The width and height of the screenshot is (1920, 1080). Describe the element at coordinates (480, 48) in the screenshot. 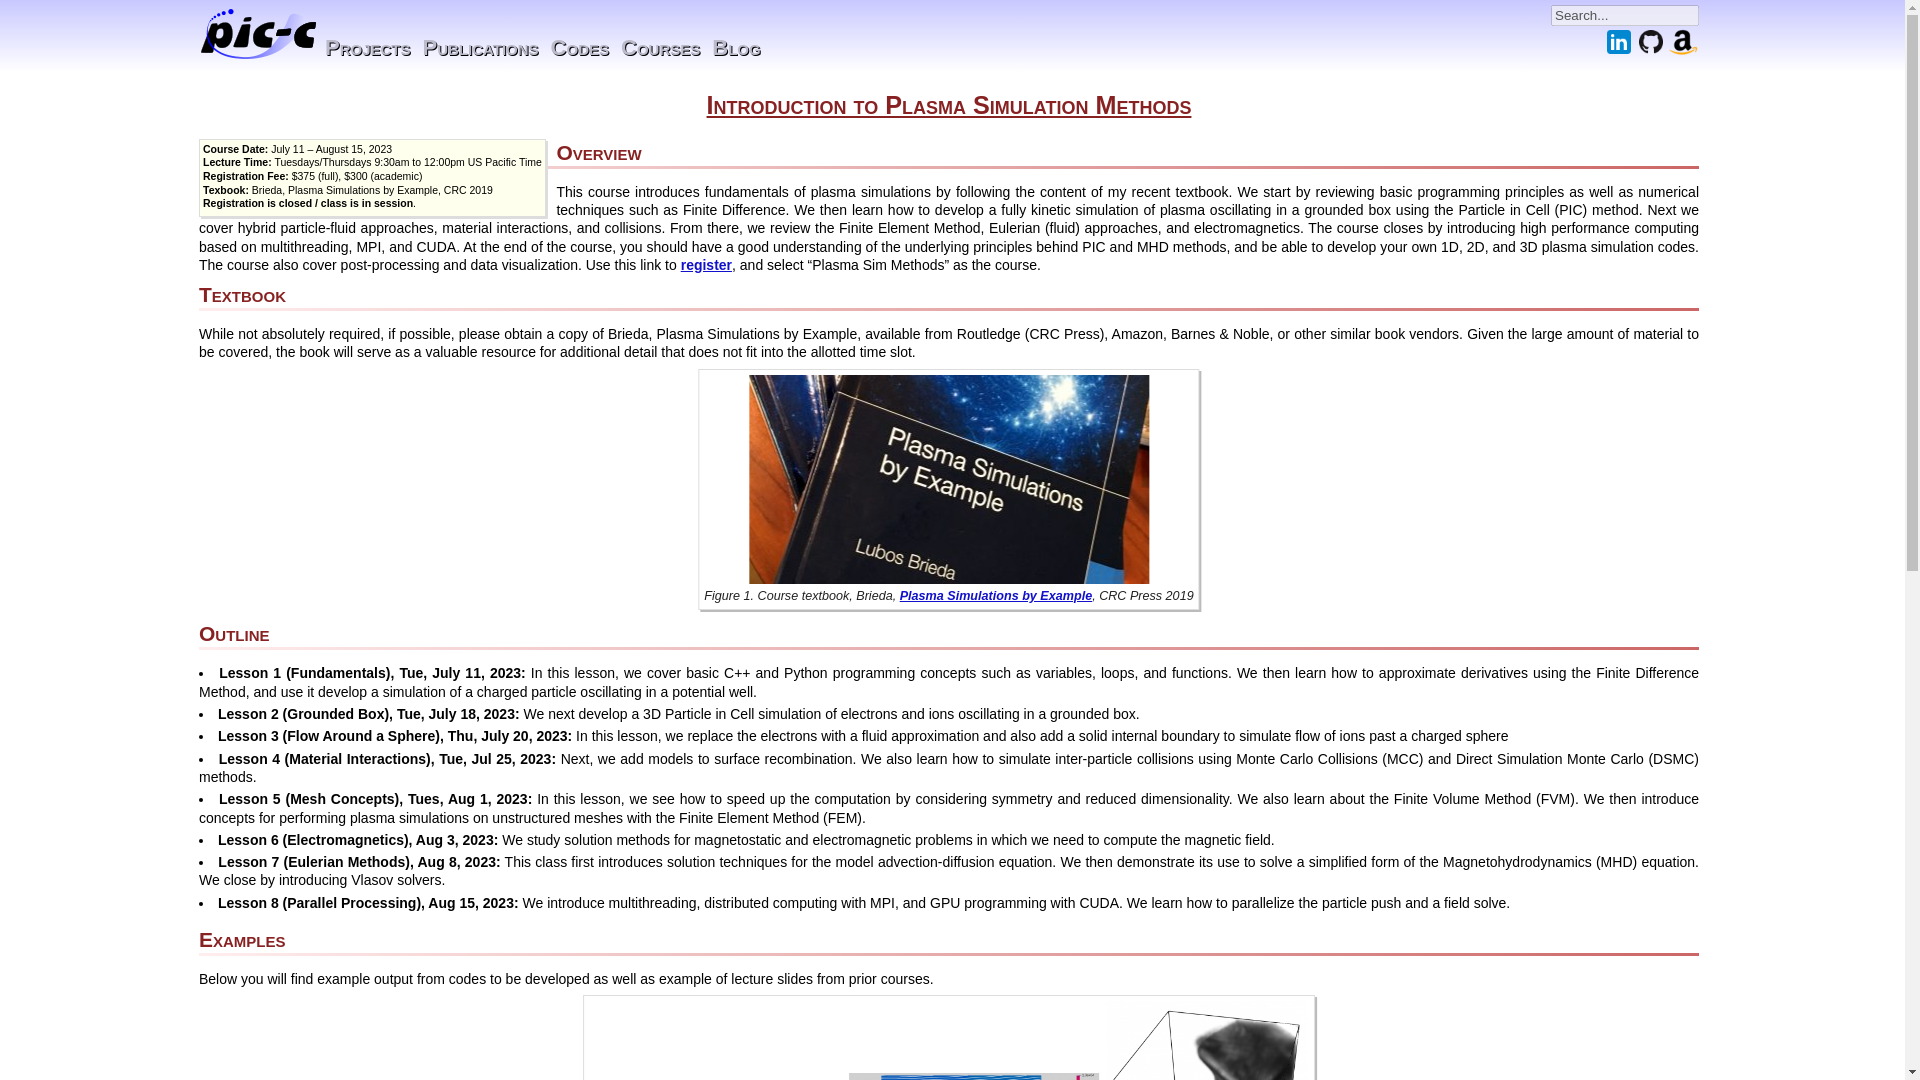

I see `Papers and Books` at that location.